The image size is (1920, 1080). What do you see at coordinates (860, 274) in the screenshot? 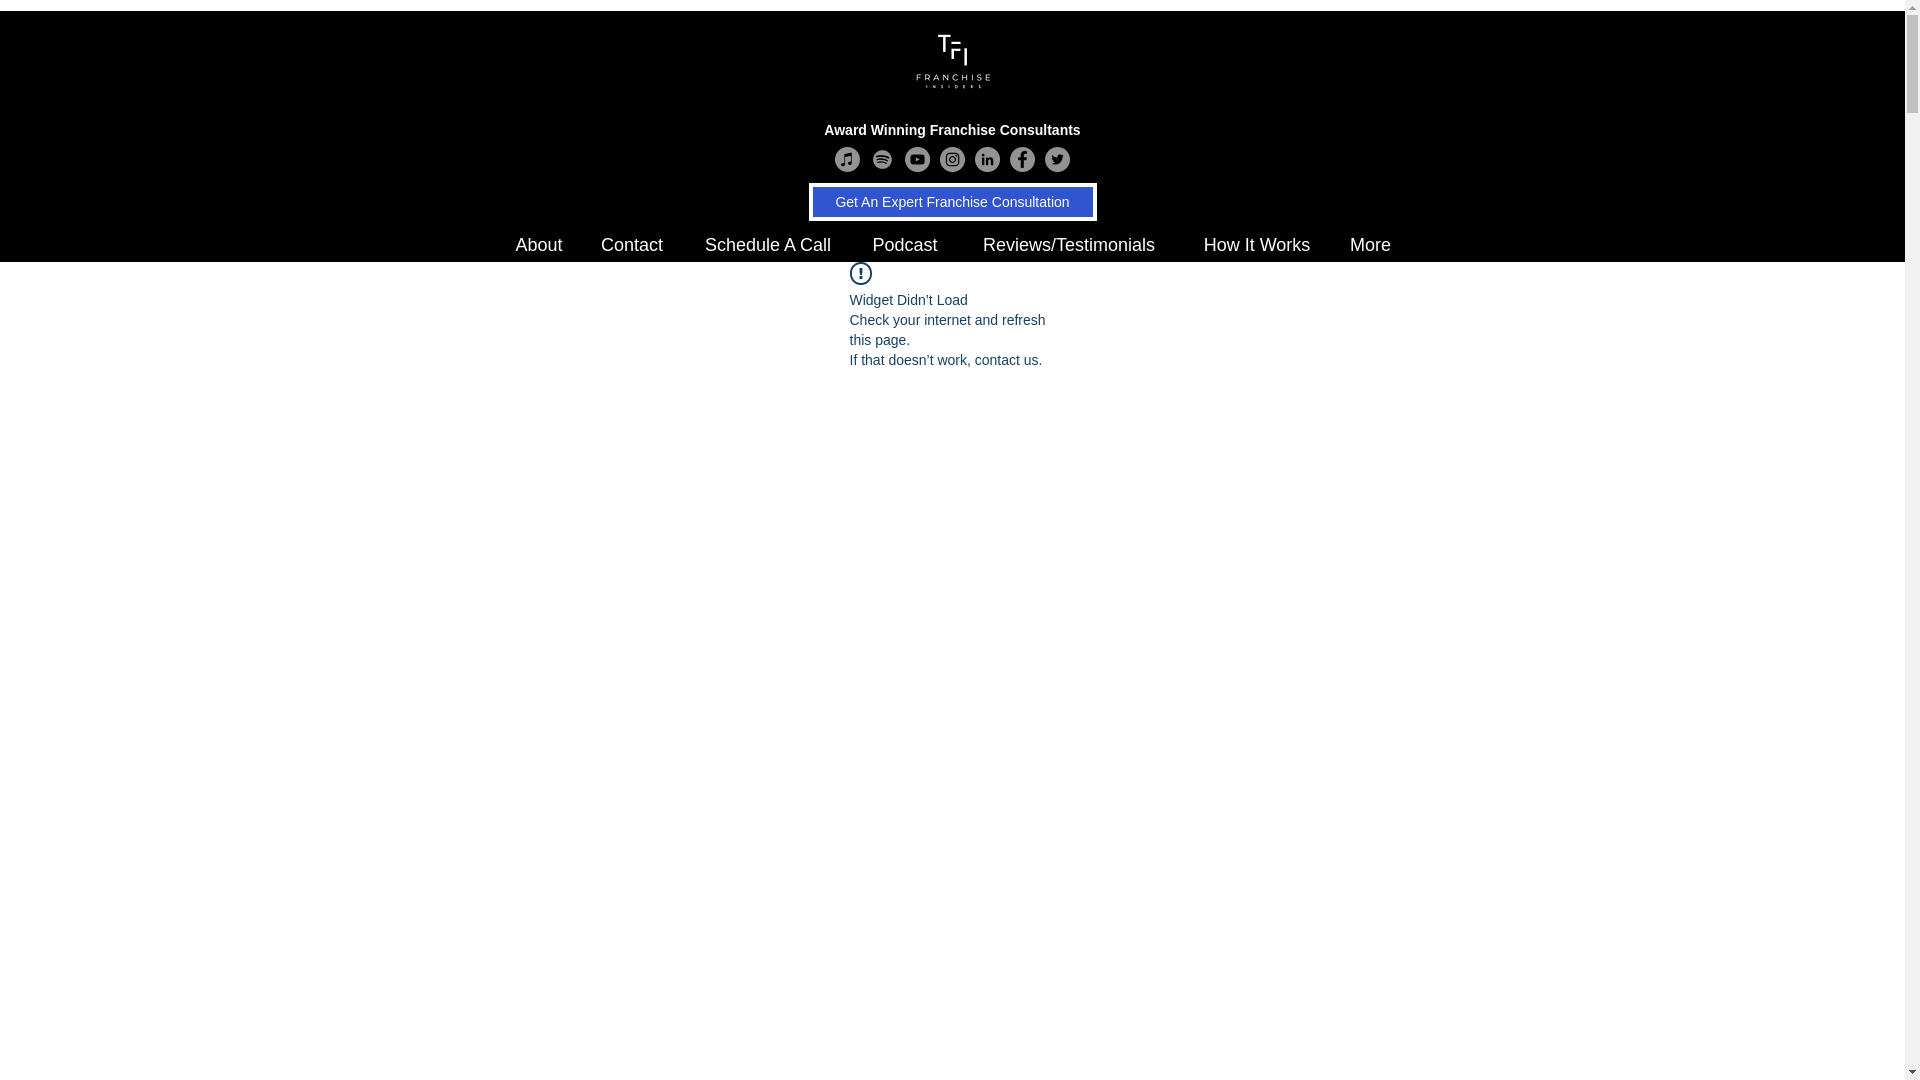
I see `!` at bounding box center [860, 274].